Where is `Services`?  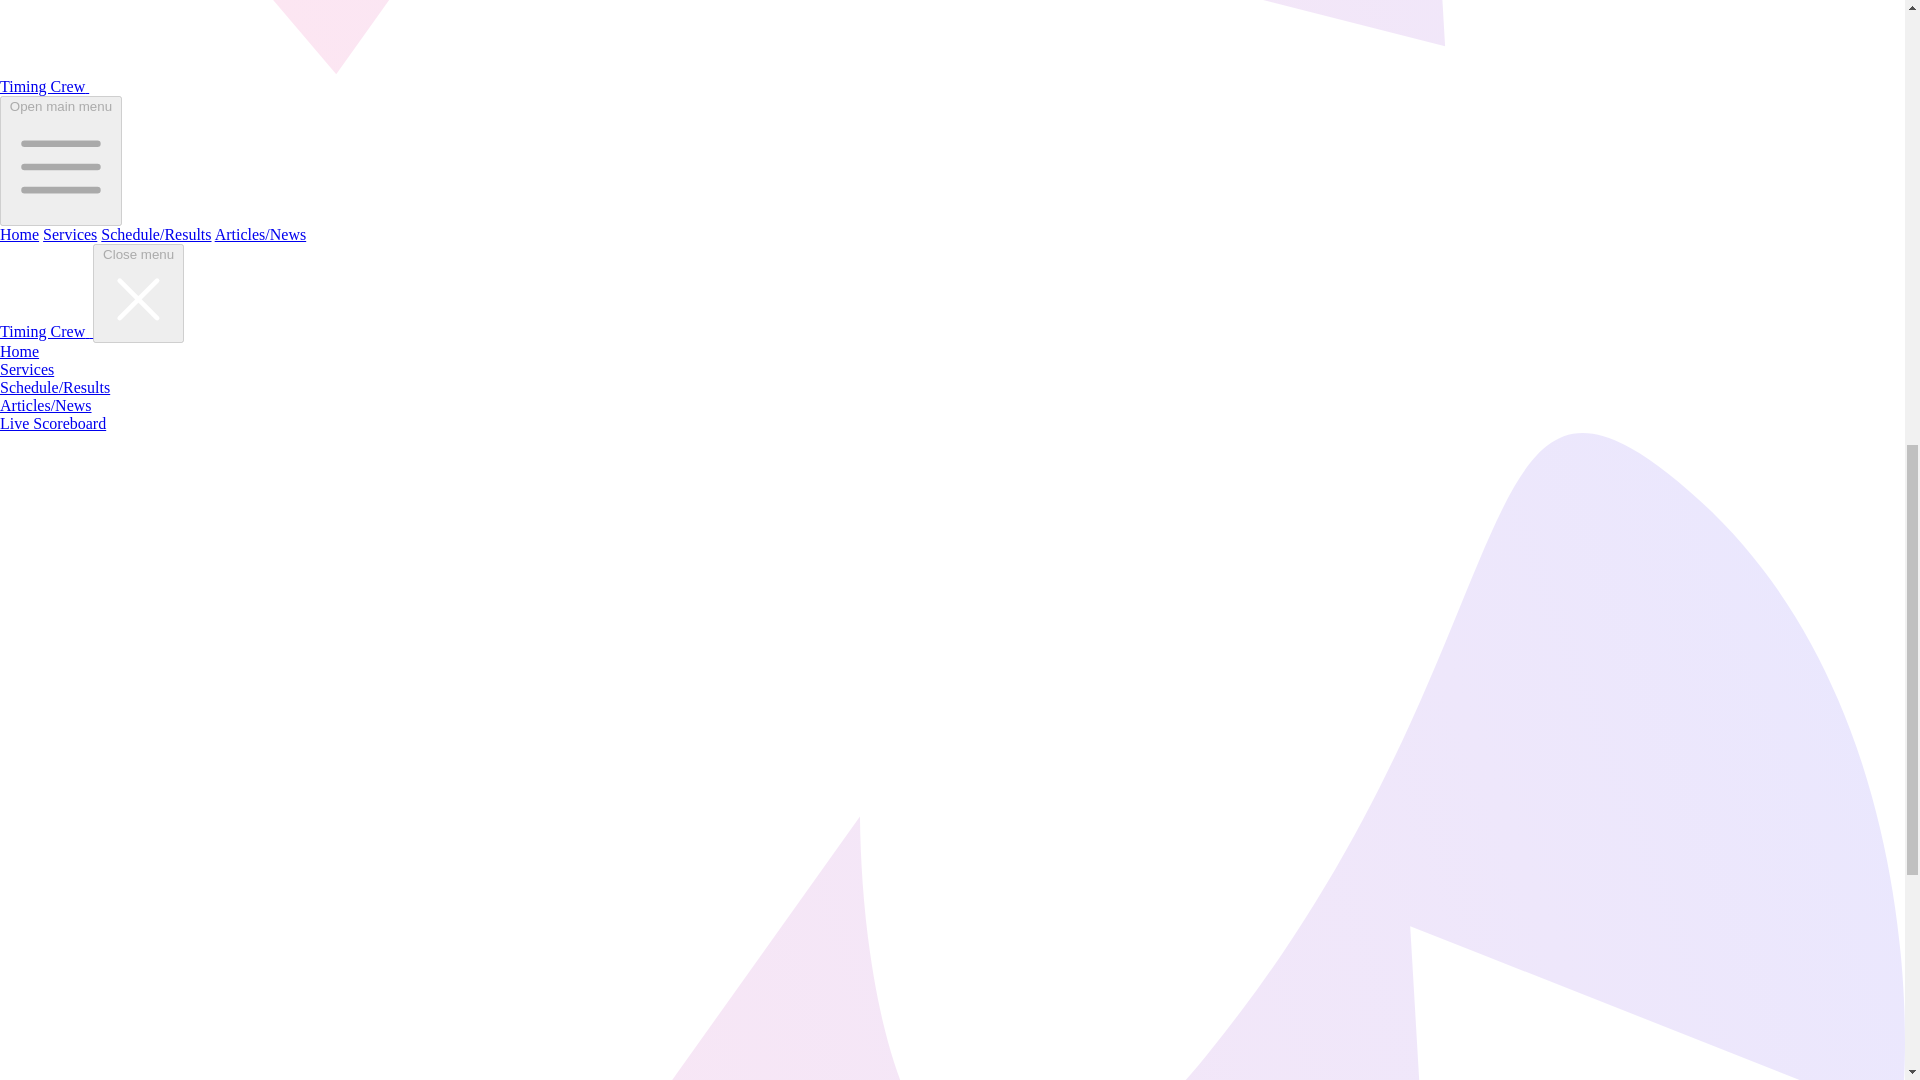 Services is located at coordinates (70, 234).